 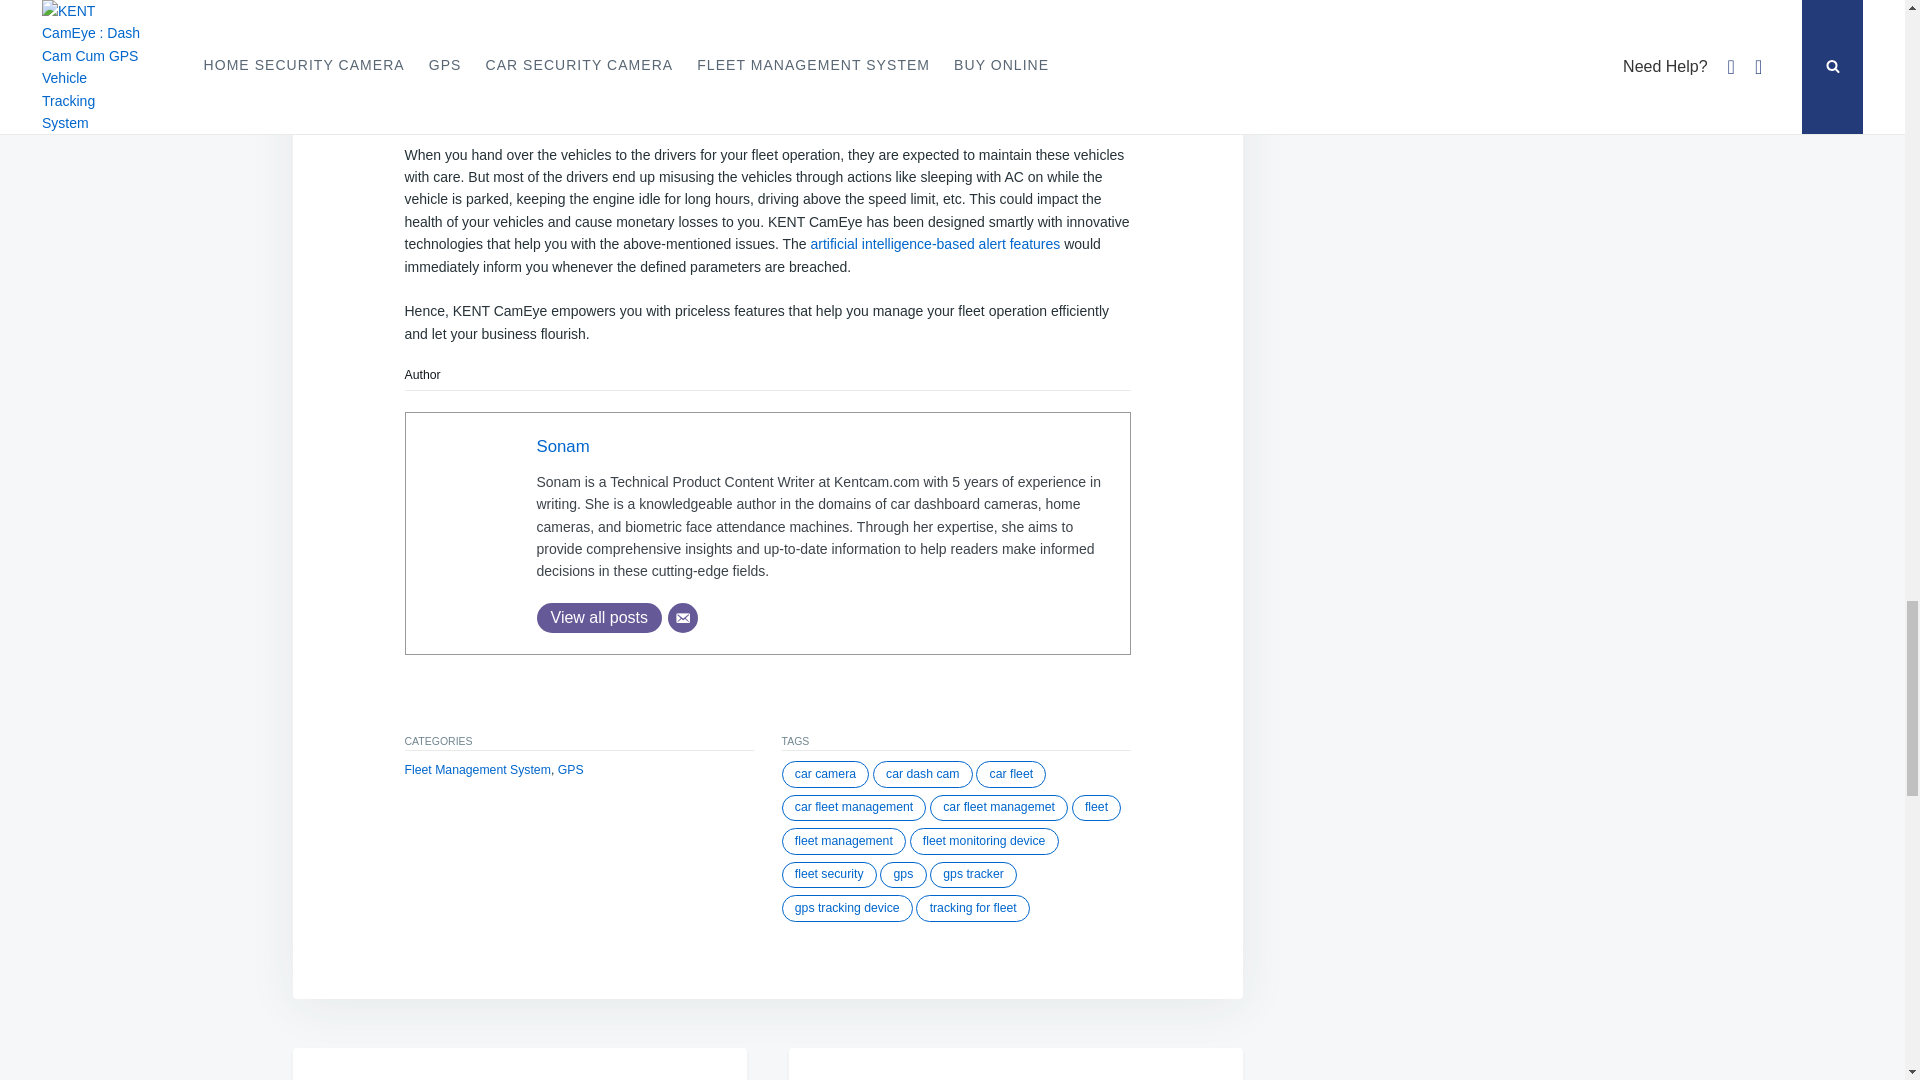 I want to click on KENT CamEye app, so click(x=494, y=18).